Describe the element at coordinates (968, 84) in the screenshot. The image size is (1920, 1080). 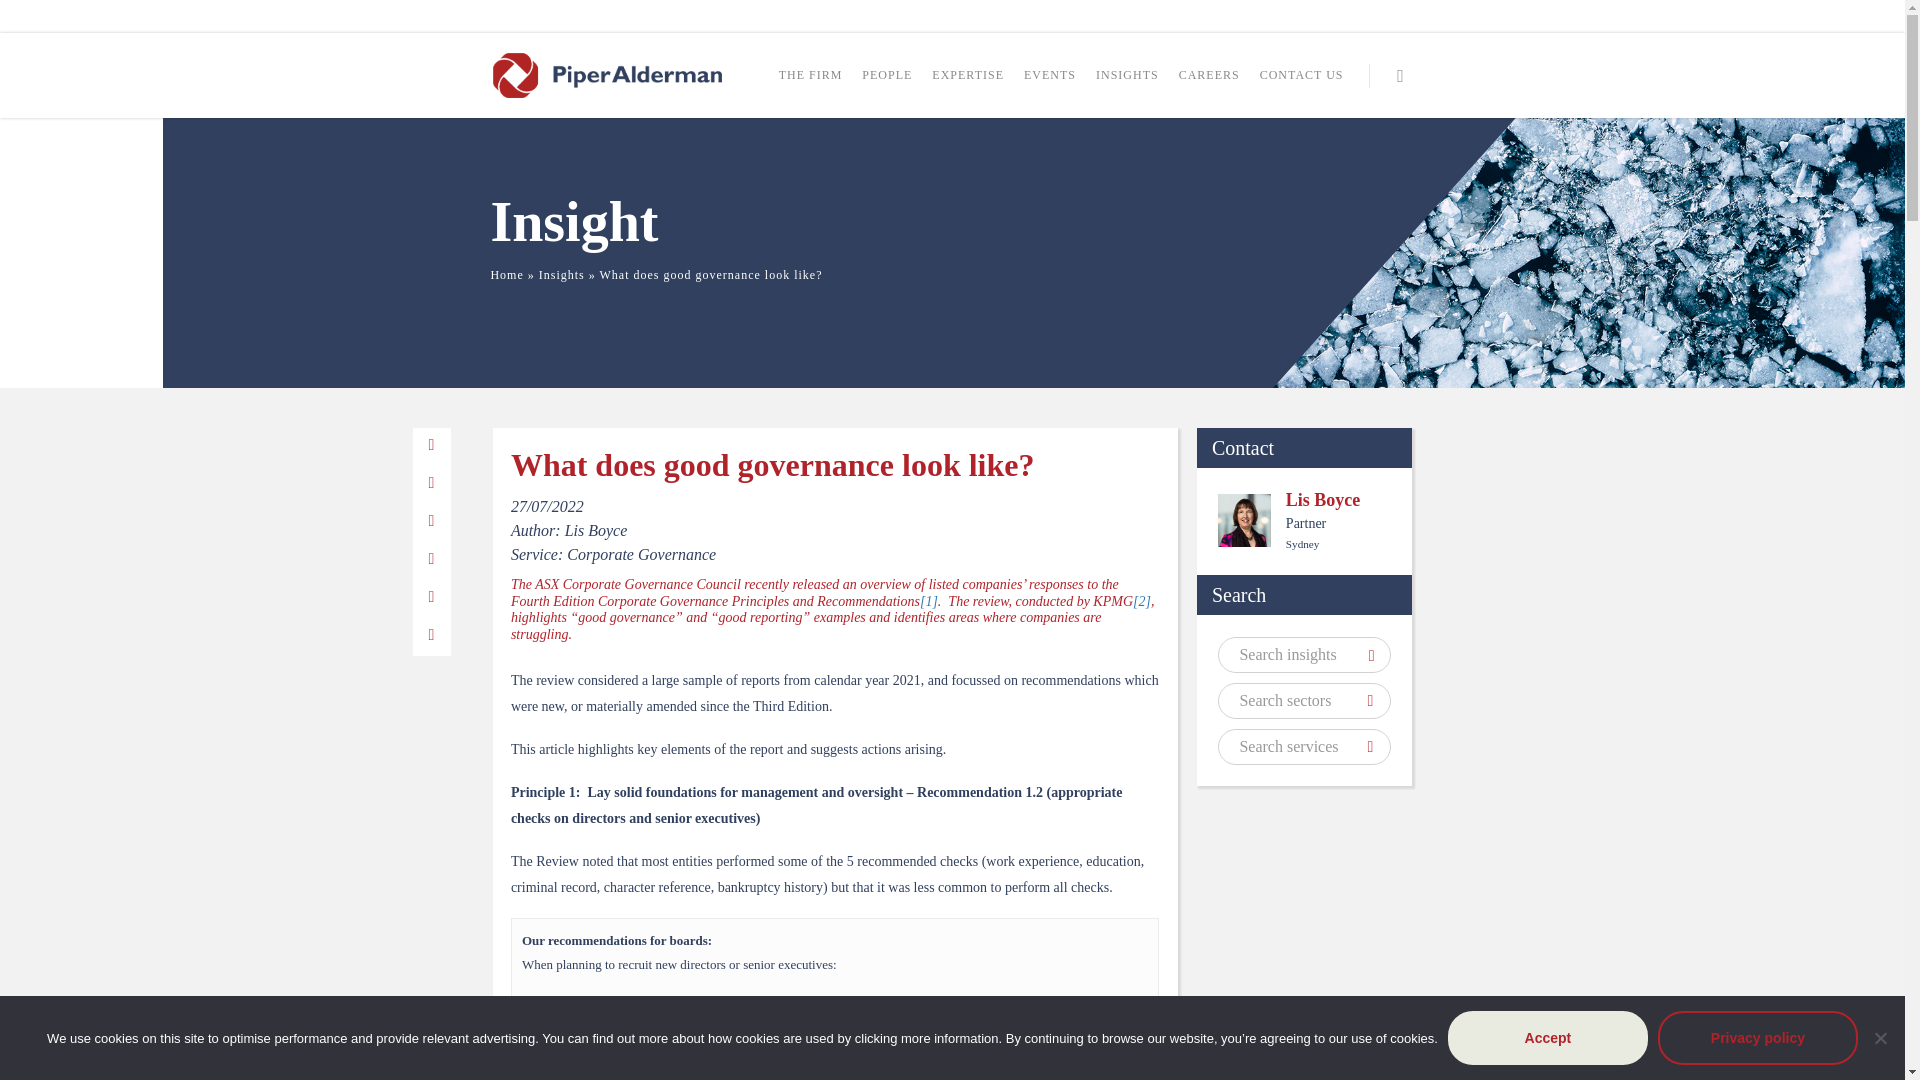
I see `EXPERTISE` at that location.